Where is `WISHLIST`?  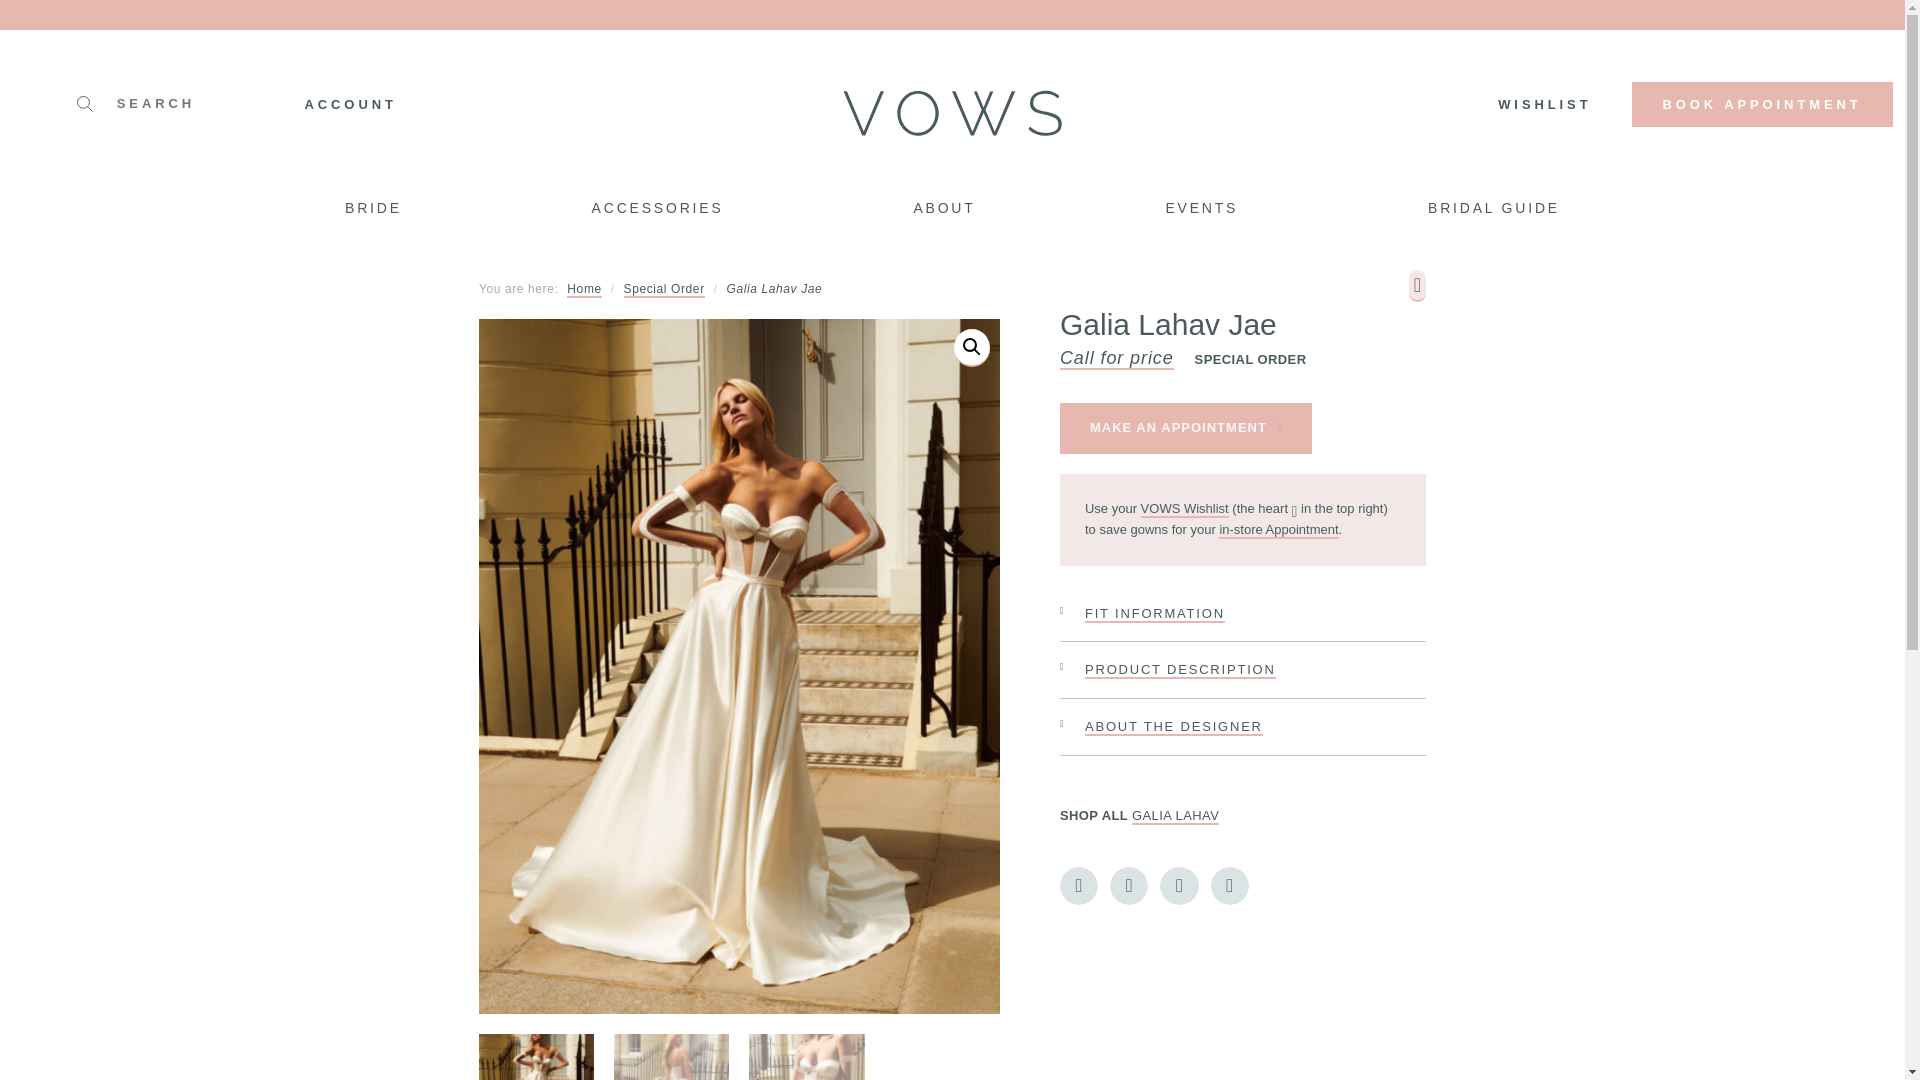
WISHLIST is located at coordinates (1544, 104).